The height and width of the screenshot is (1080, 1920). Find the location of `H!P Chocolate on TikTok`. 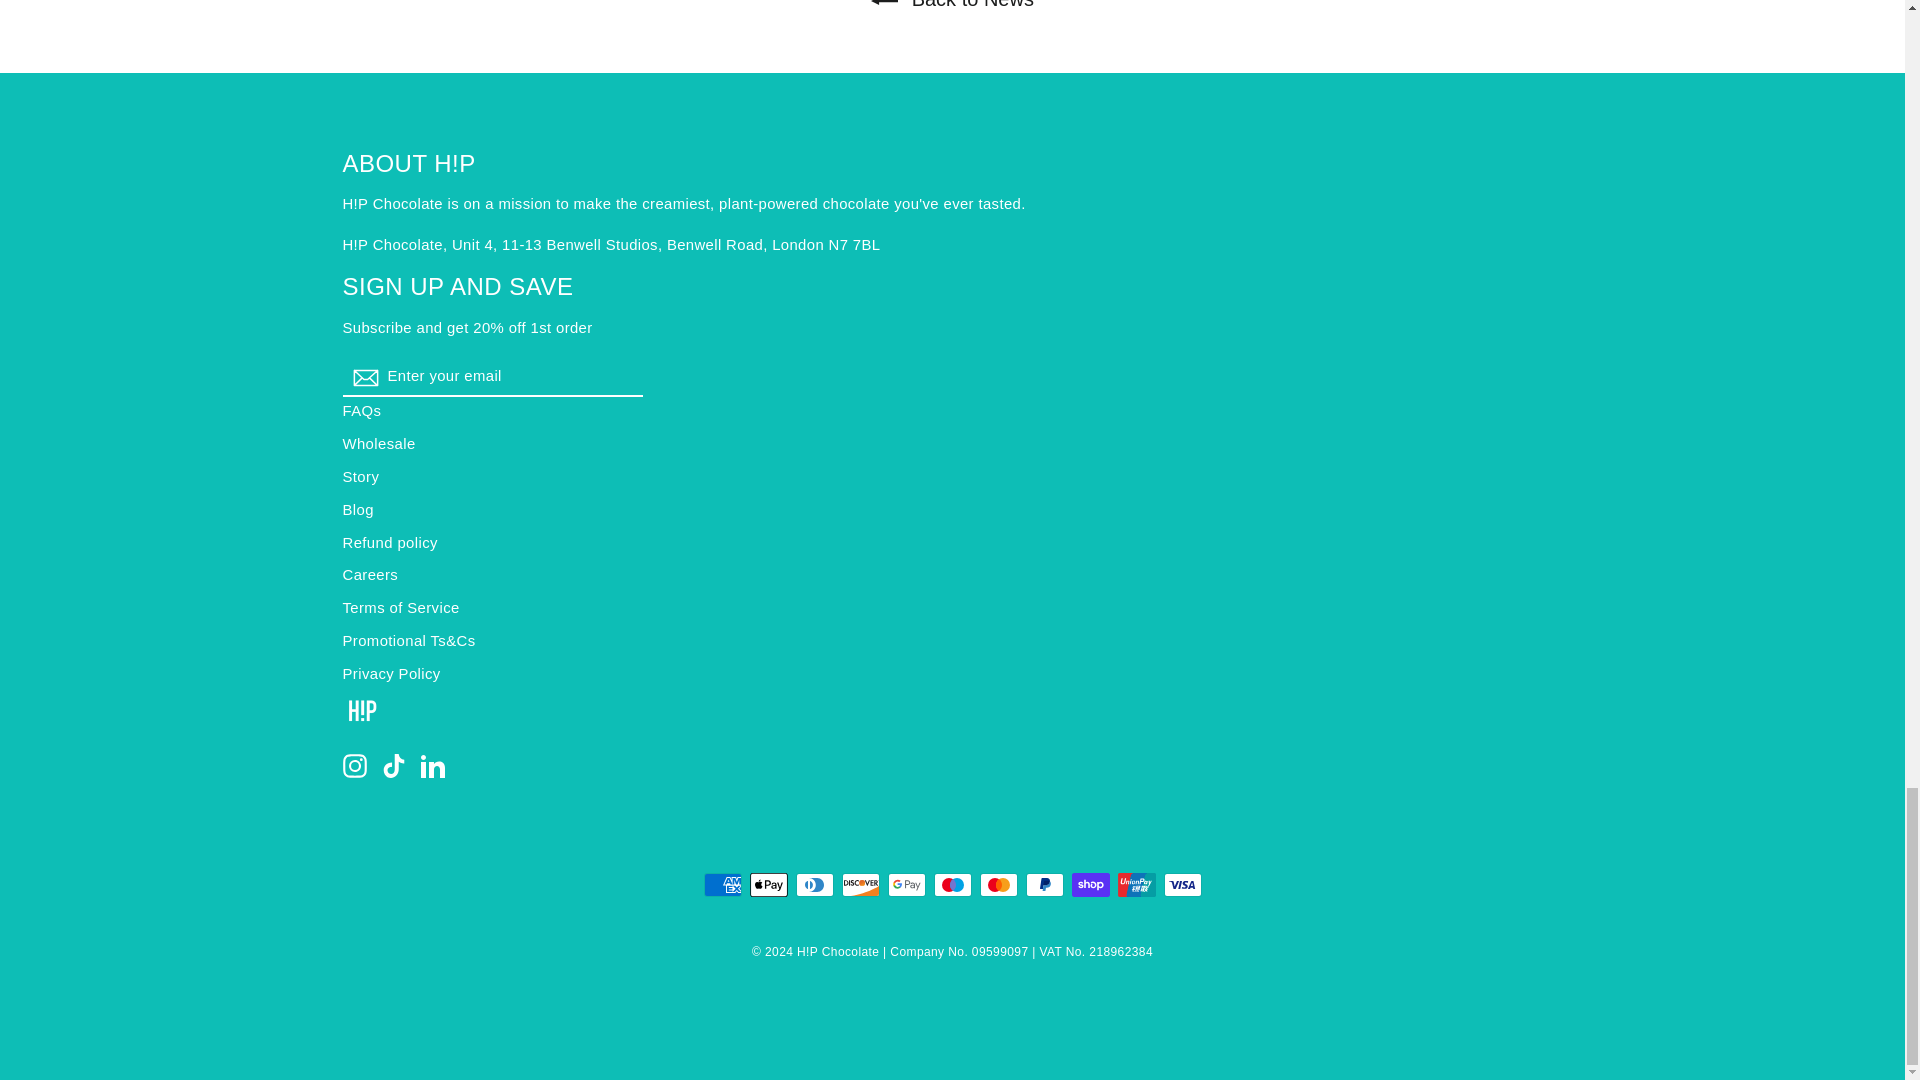

H!P Chocolate on TikTok is located at coordinates (394, 765).